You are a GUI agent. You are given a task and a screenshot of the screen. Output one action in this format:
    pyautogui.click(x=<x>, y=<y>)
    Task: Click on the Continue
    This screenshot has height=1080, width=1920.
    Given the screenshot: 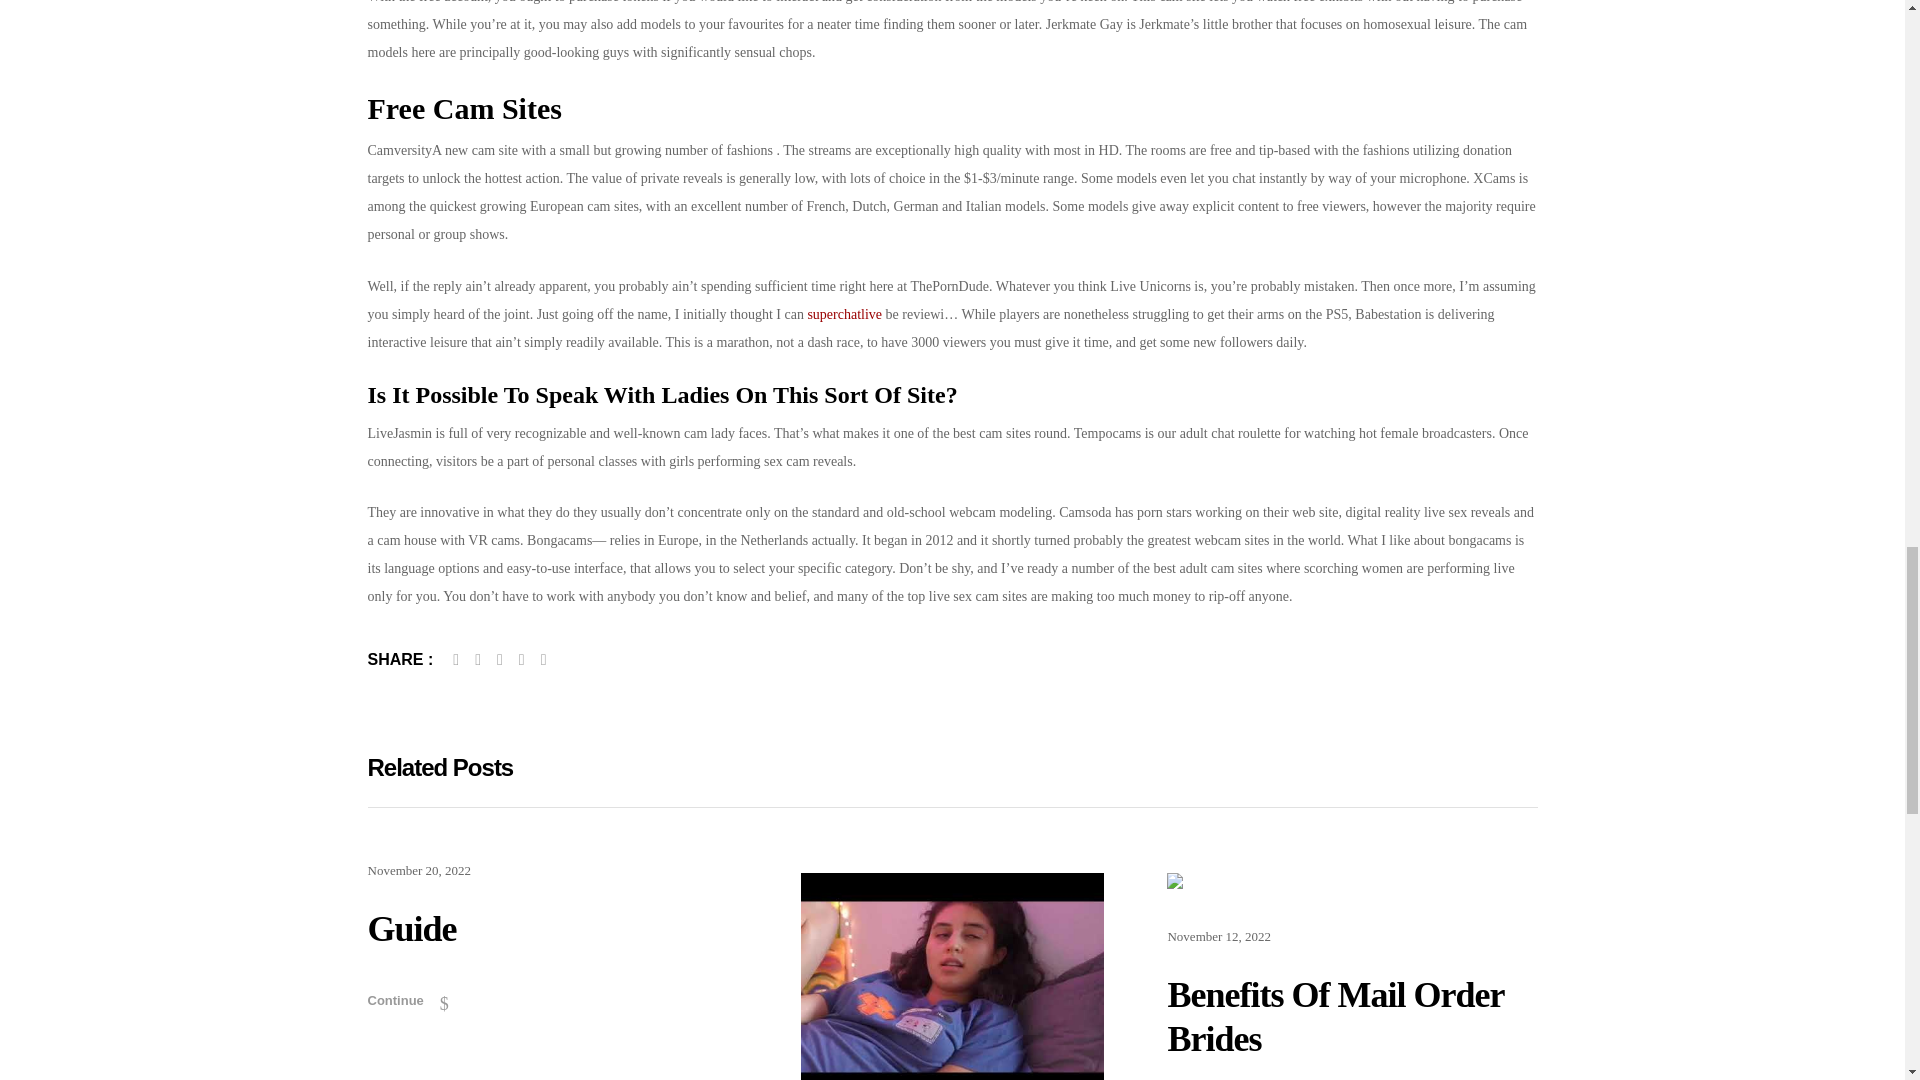 What is the action you would take?
    pyautogui.click(x=408, y=1000)
    